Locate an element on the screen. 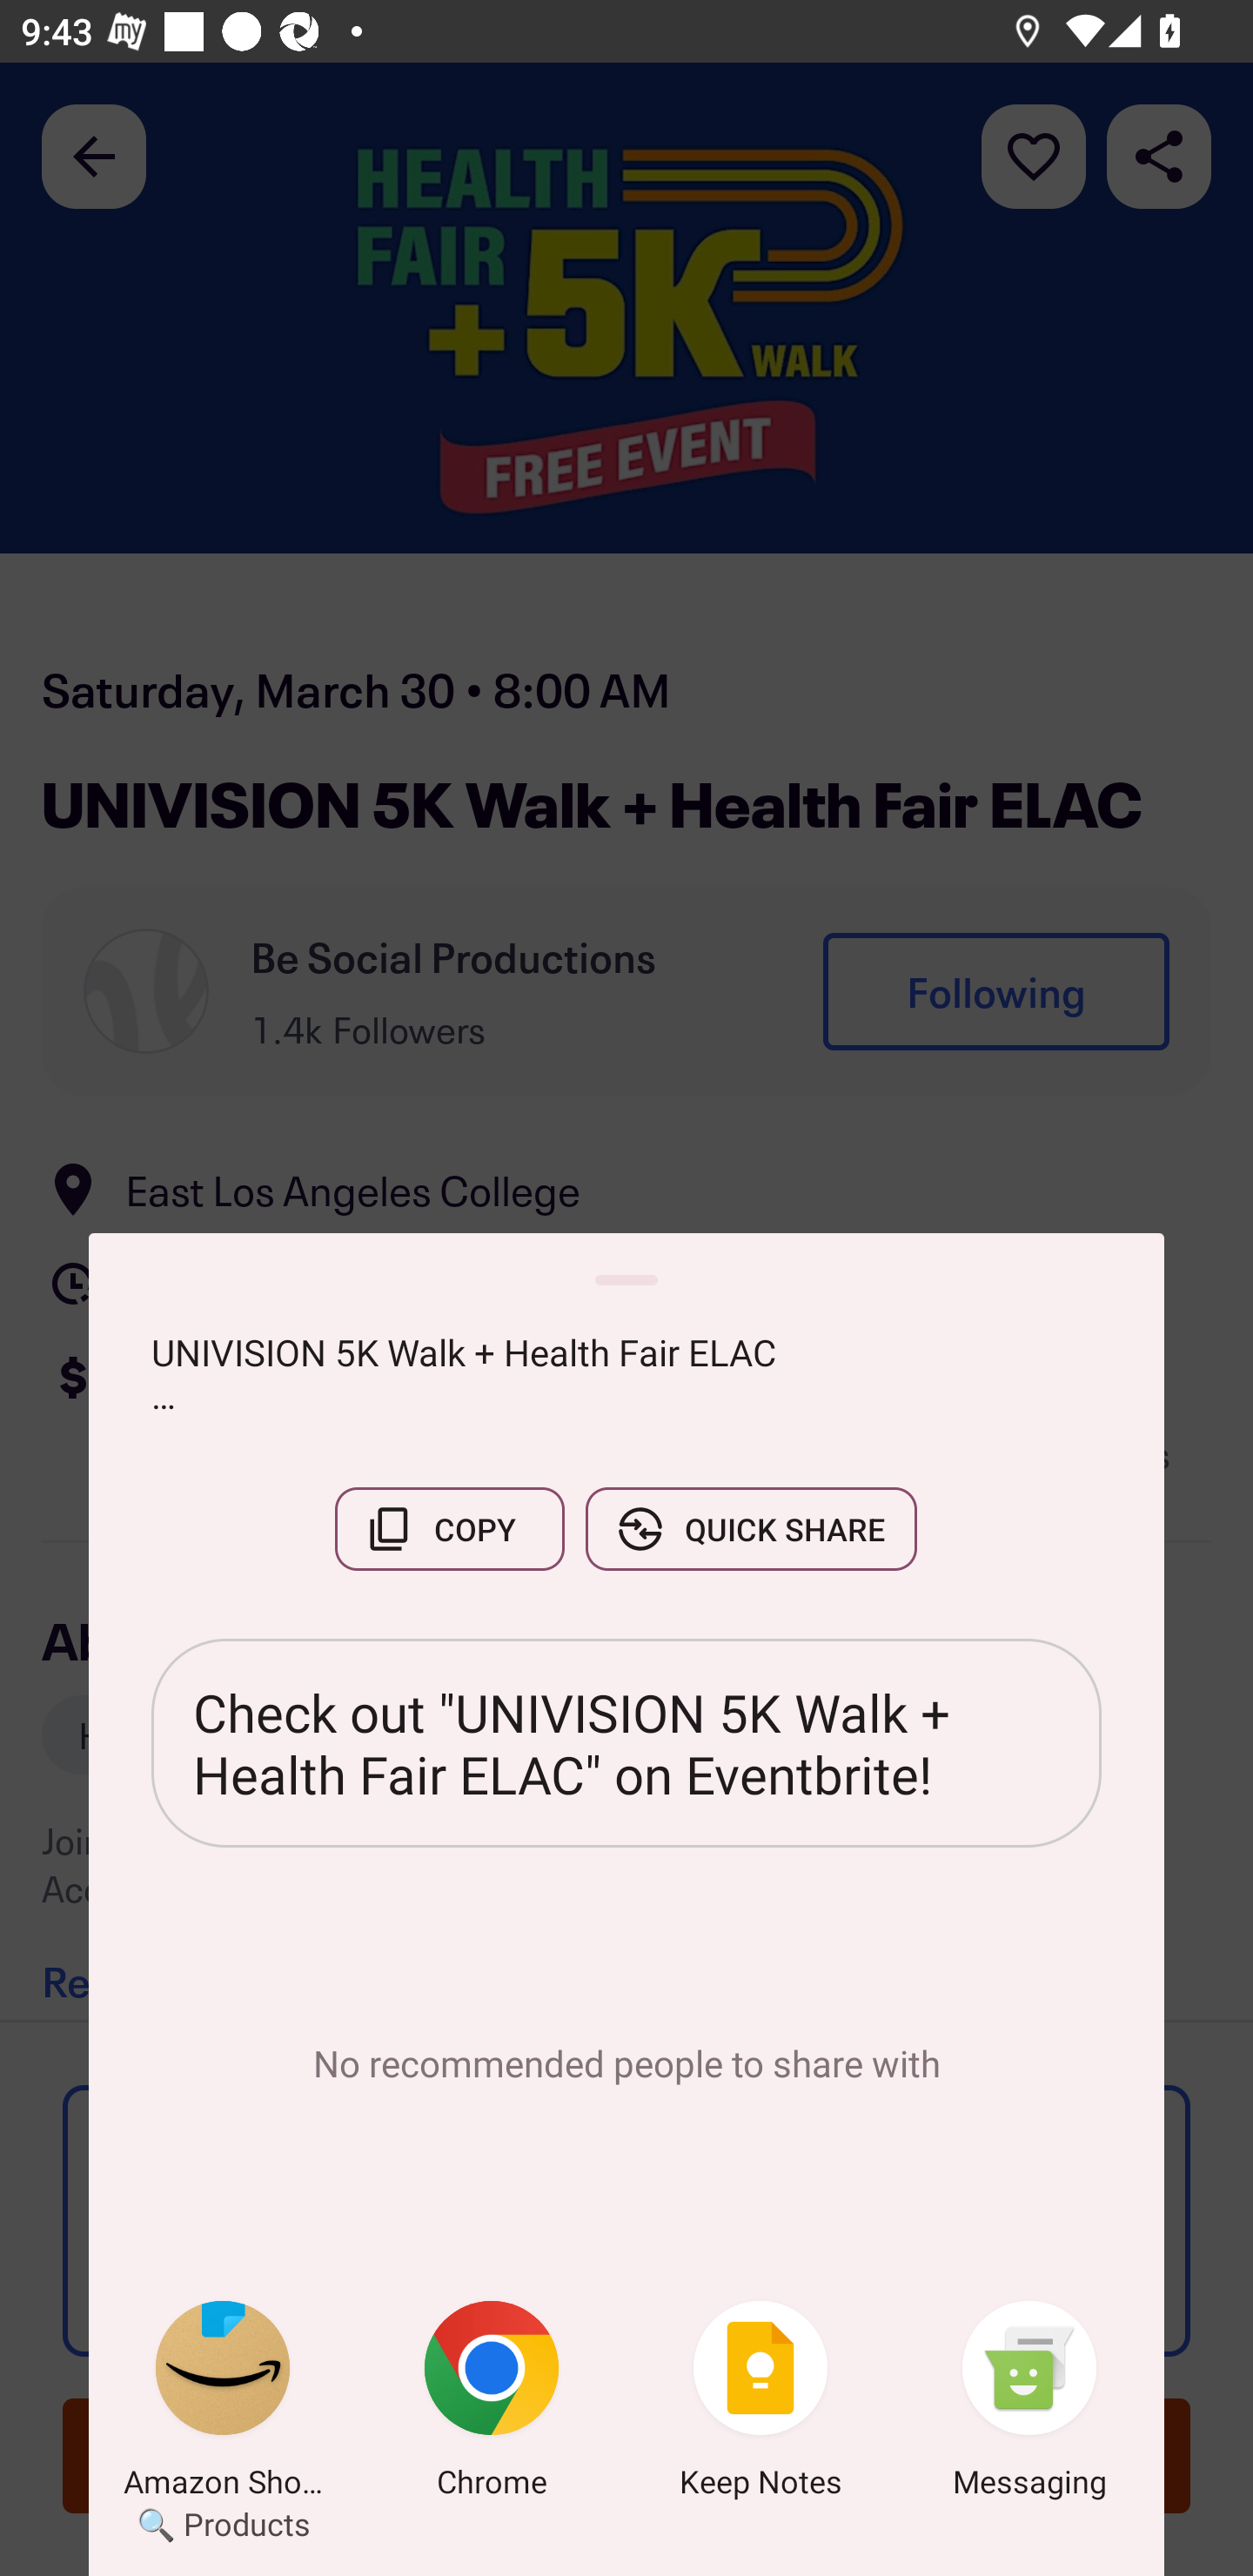 This screenshot has width=1253, height=2576. Chrome is located at coordinates (492, 2405).